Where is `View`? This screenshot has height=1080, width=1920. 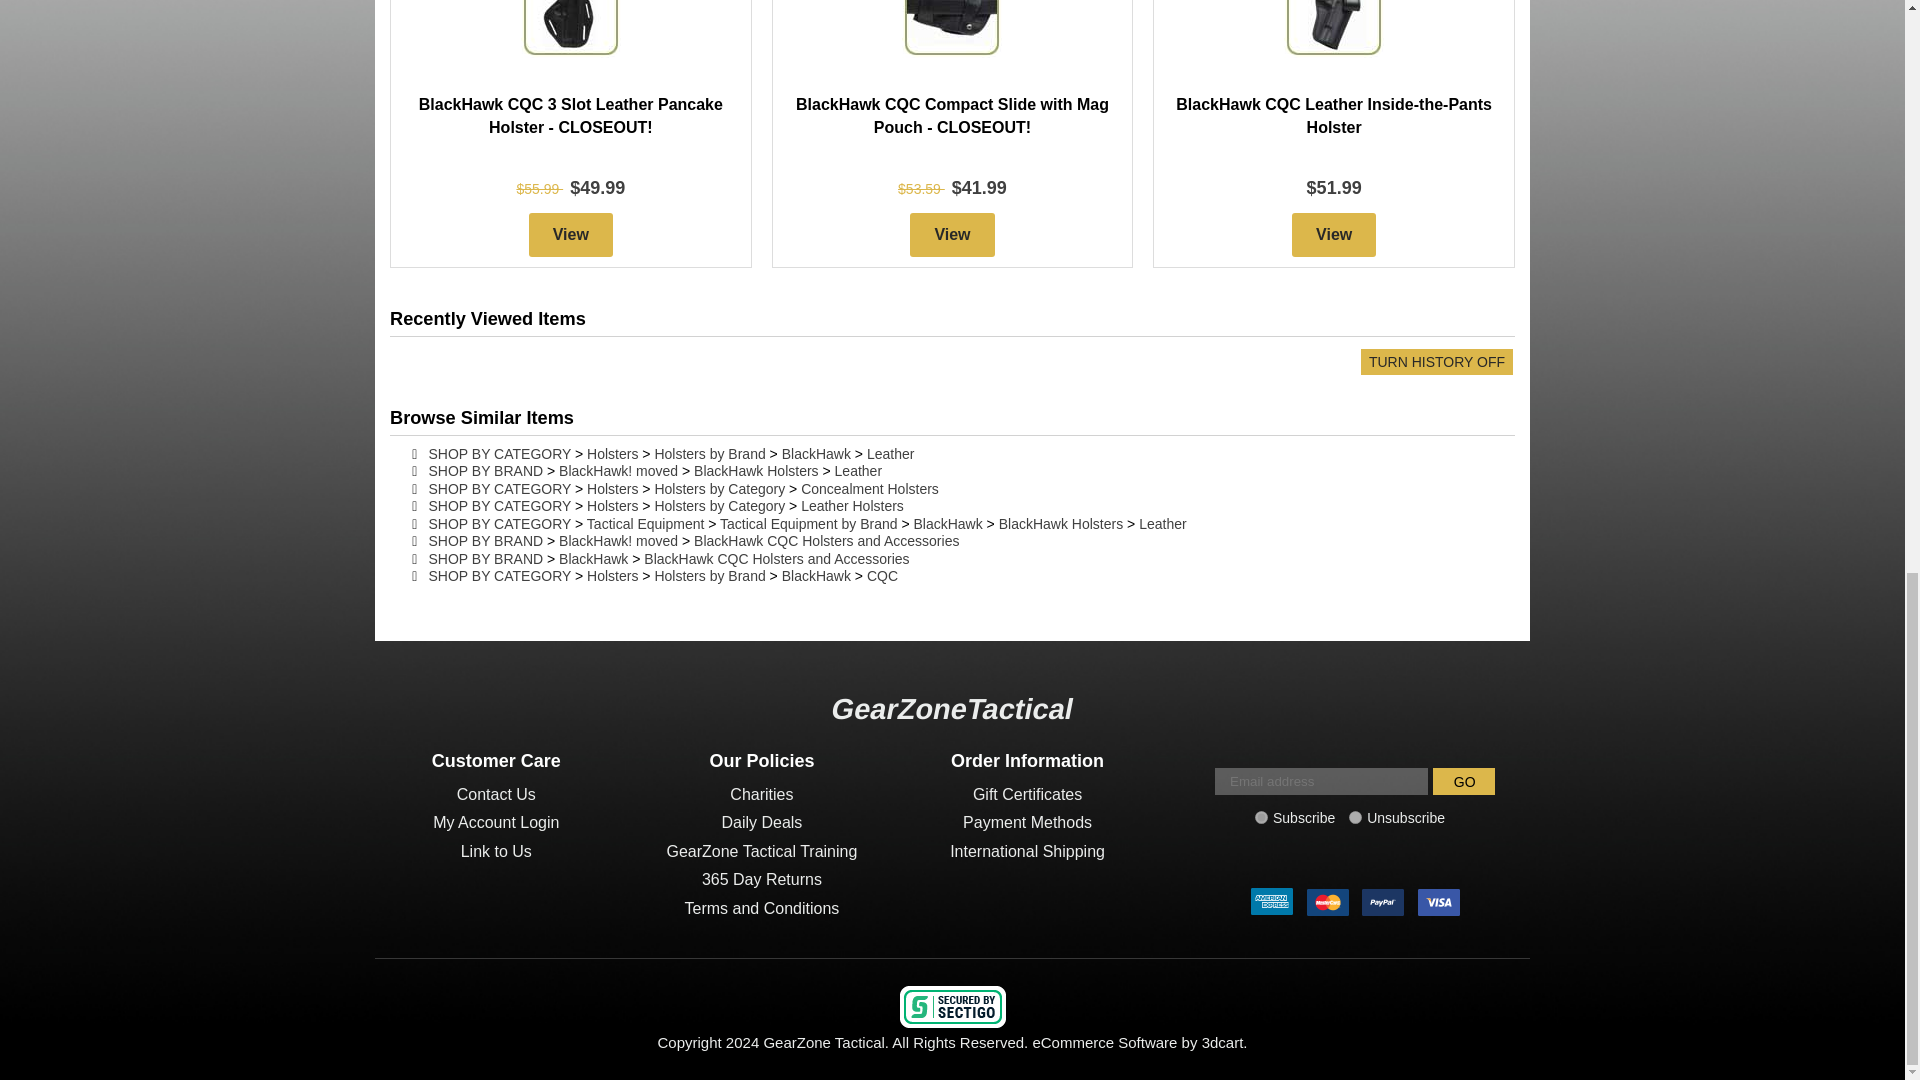
View is located at coordinates (952, 234).